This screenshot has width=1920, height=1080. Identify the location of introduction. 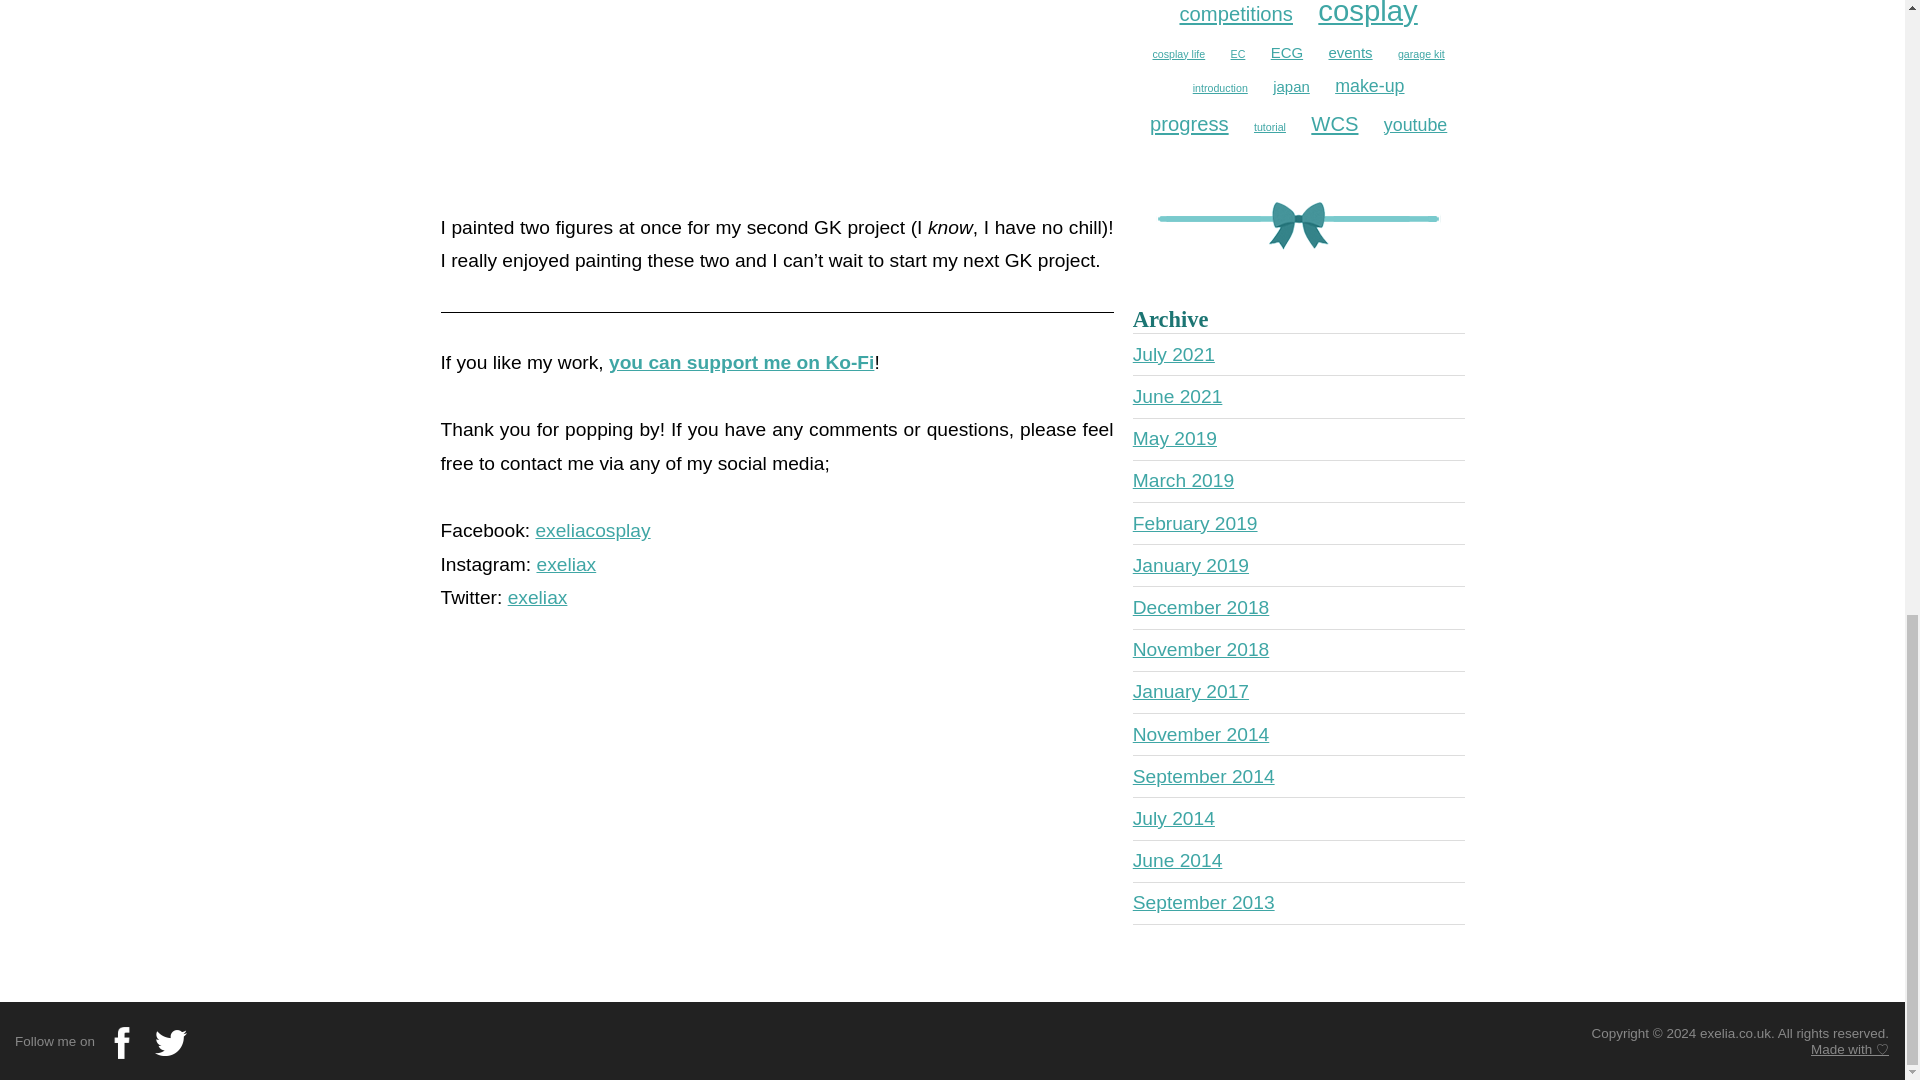
(1220, 88).